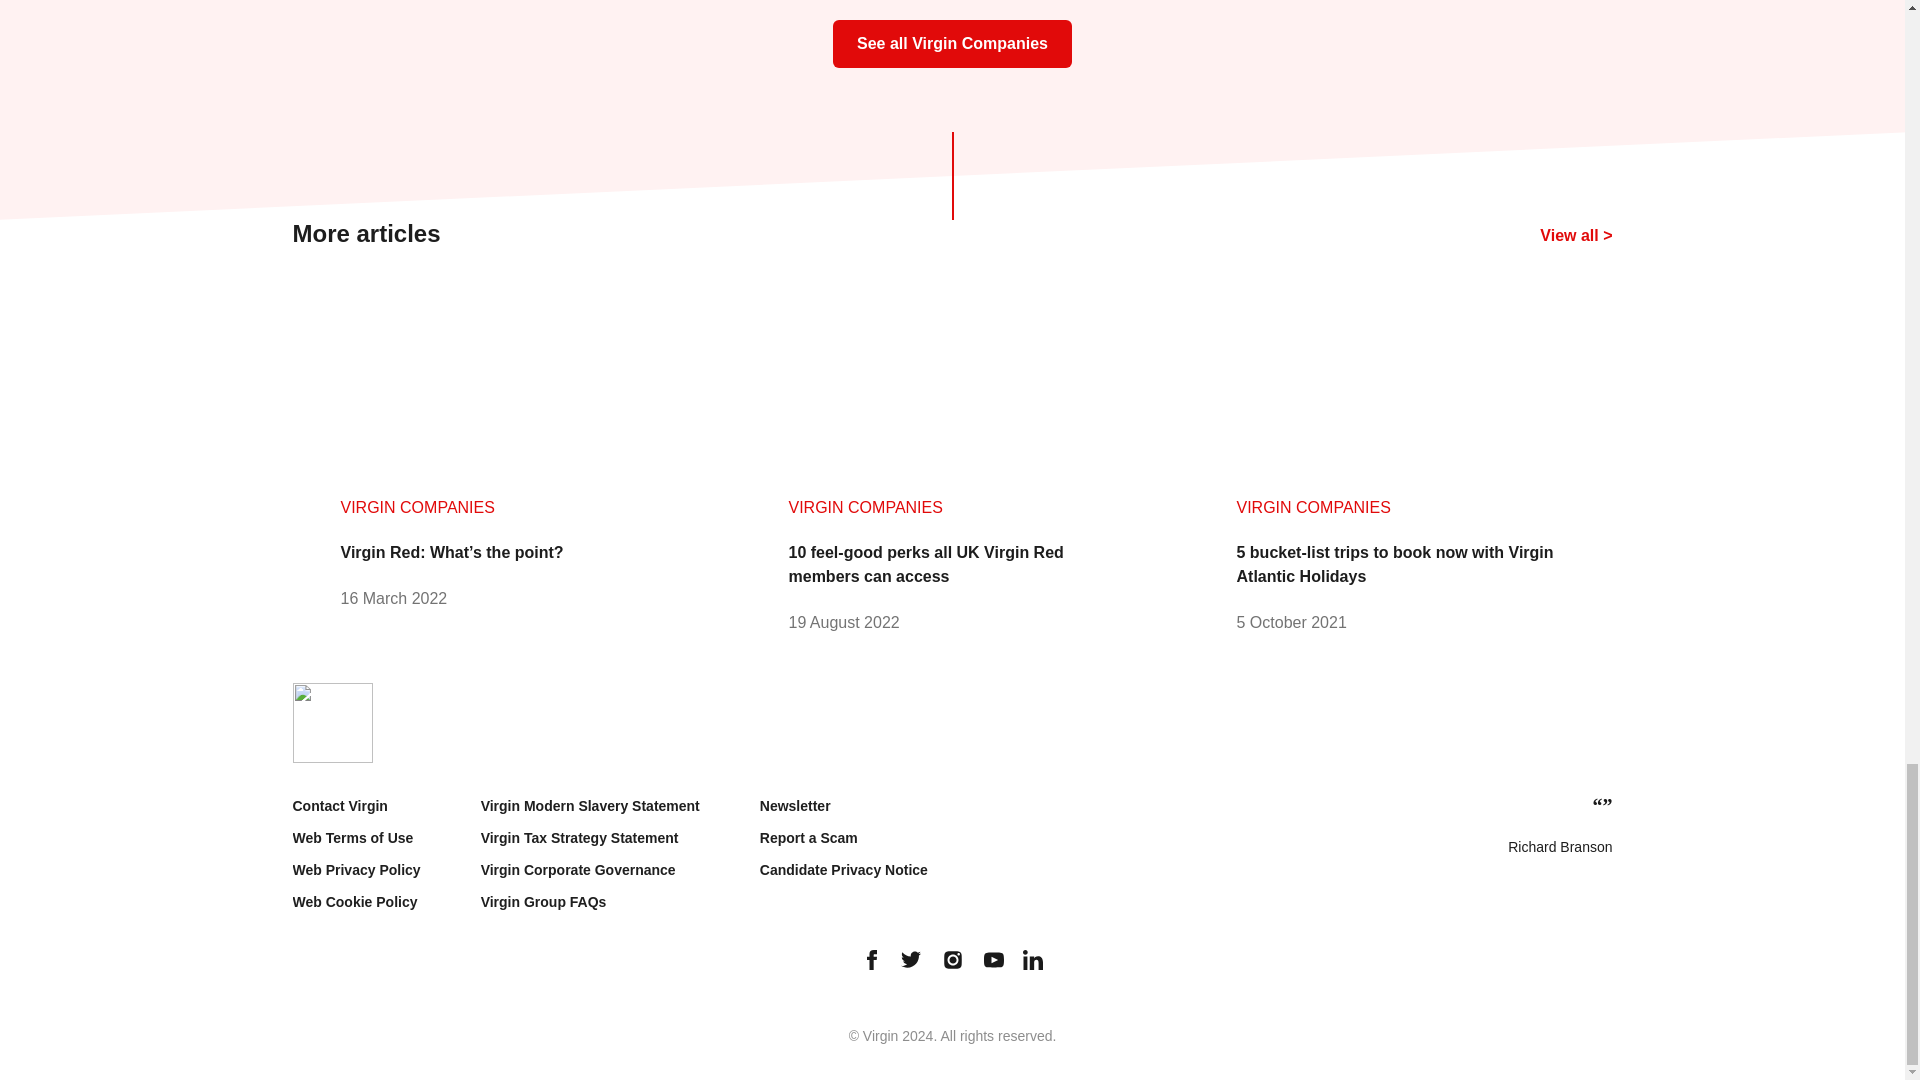 Image resolution: width=1920 pixels, height=1080 pixels. What do you see at coordinates (796, 806) in the screenshot?
I see `Newsletter` at bounding box center [796, 806].